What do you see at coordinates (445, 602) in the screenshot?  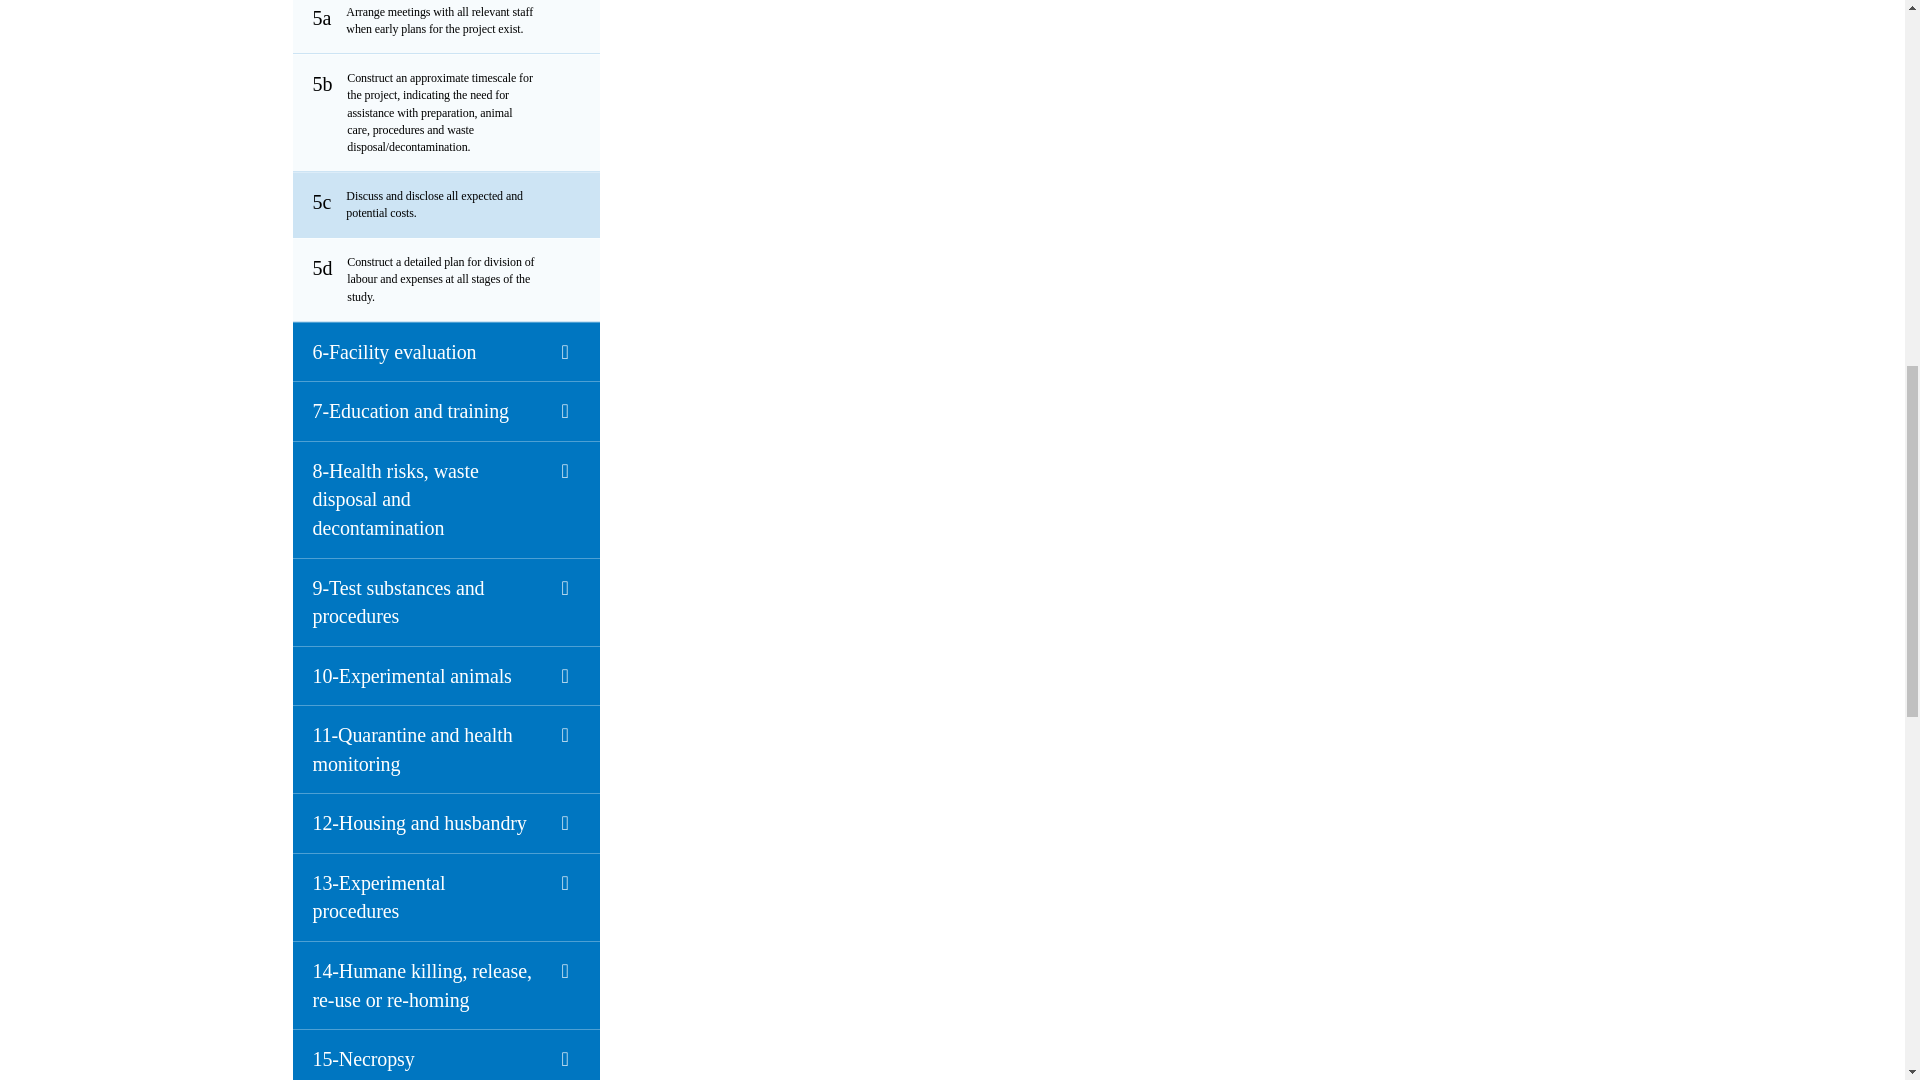 I see `9-Test substances and procedures` at bounding box center [445, 602].